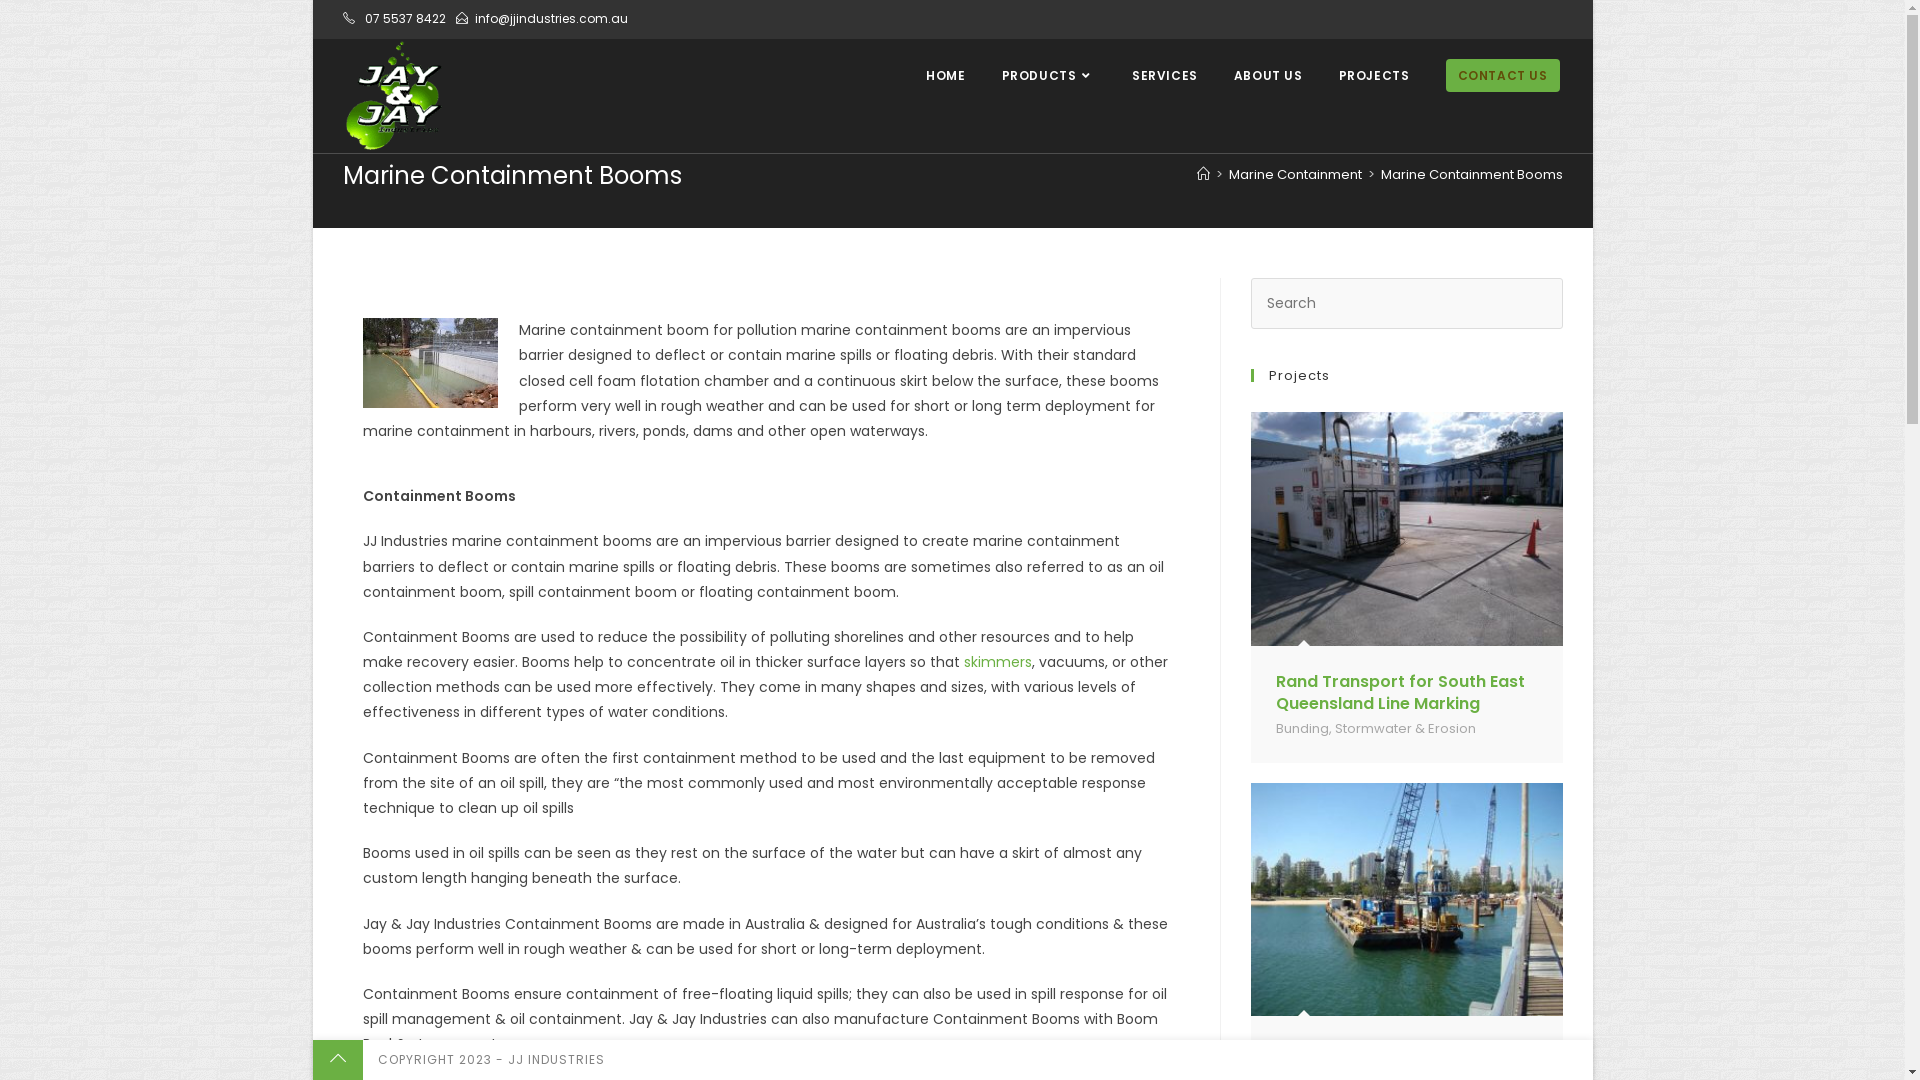  What do you see at coordinates (1503, 76) in the screenshot?
I see `CONTACT US` at bounding box center [1503, 76].